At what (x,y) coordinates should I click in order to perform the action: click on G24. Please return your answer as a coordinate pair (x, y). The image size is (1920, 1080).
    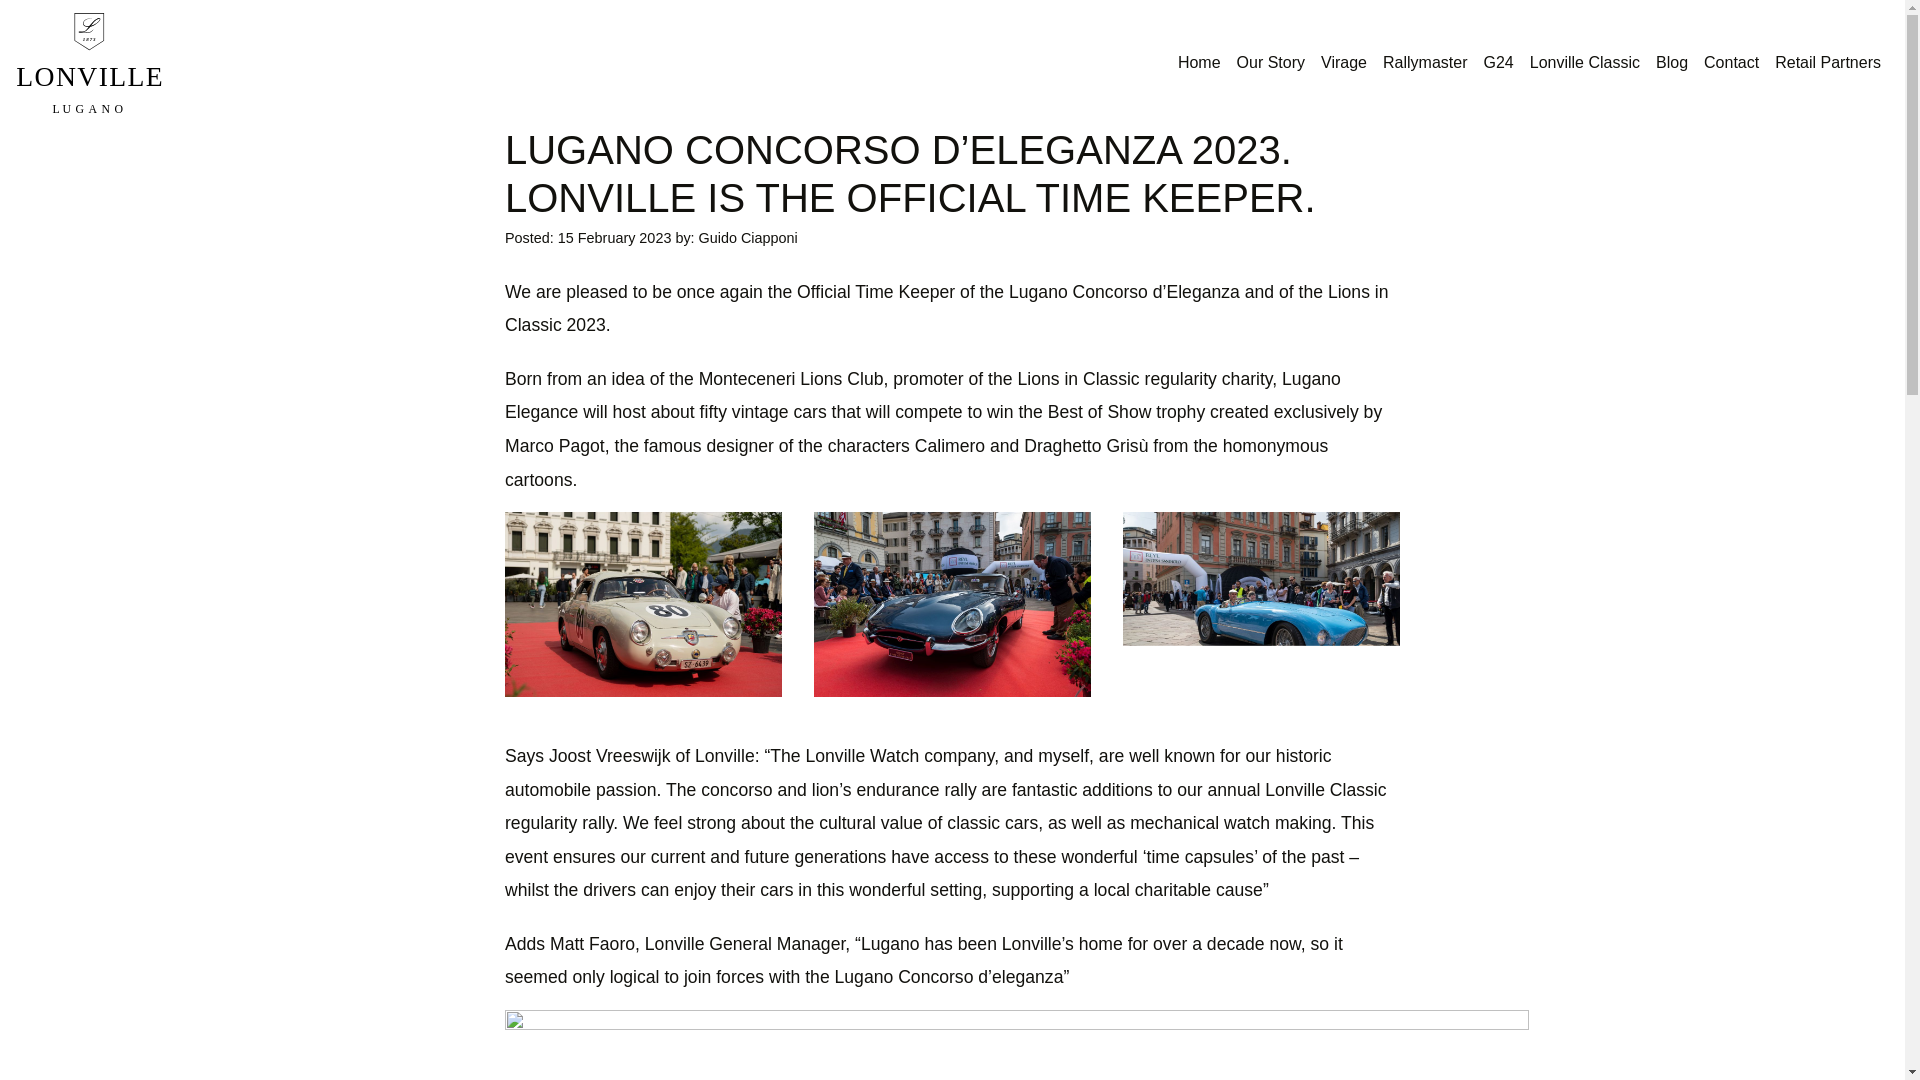
    Looking at the image, I should click on (1497, 63).